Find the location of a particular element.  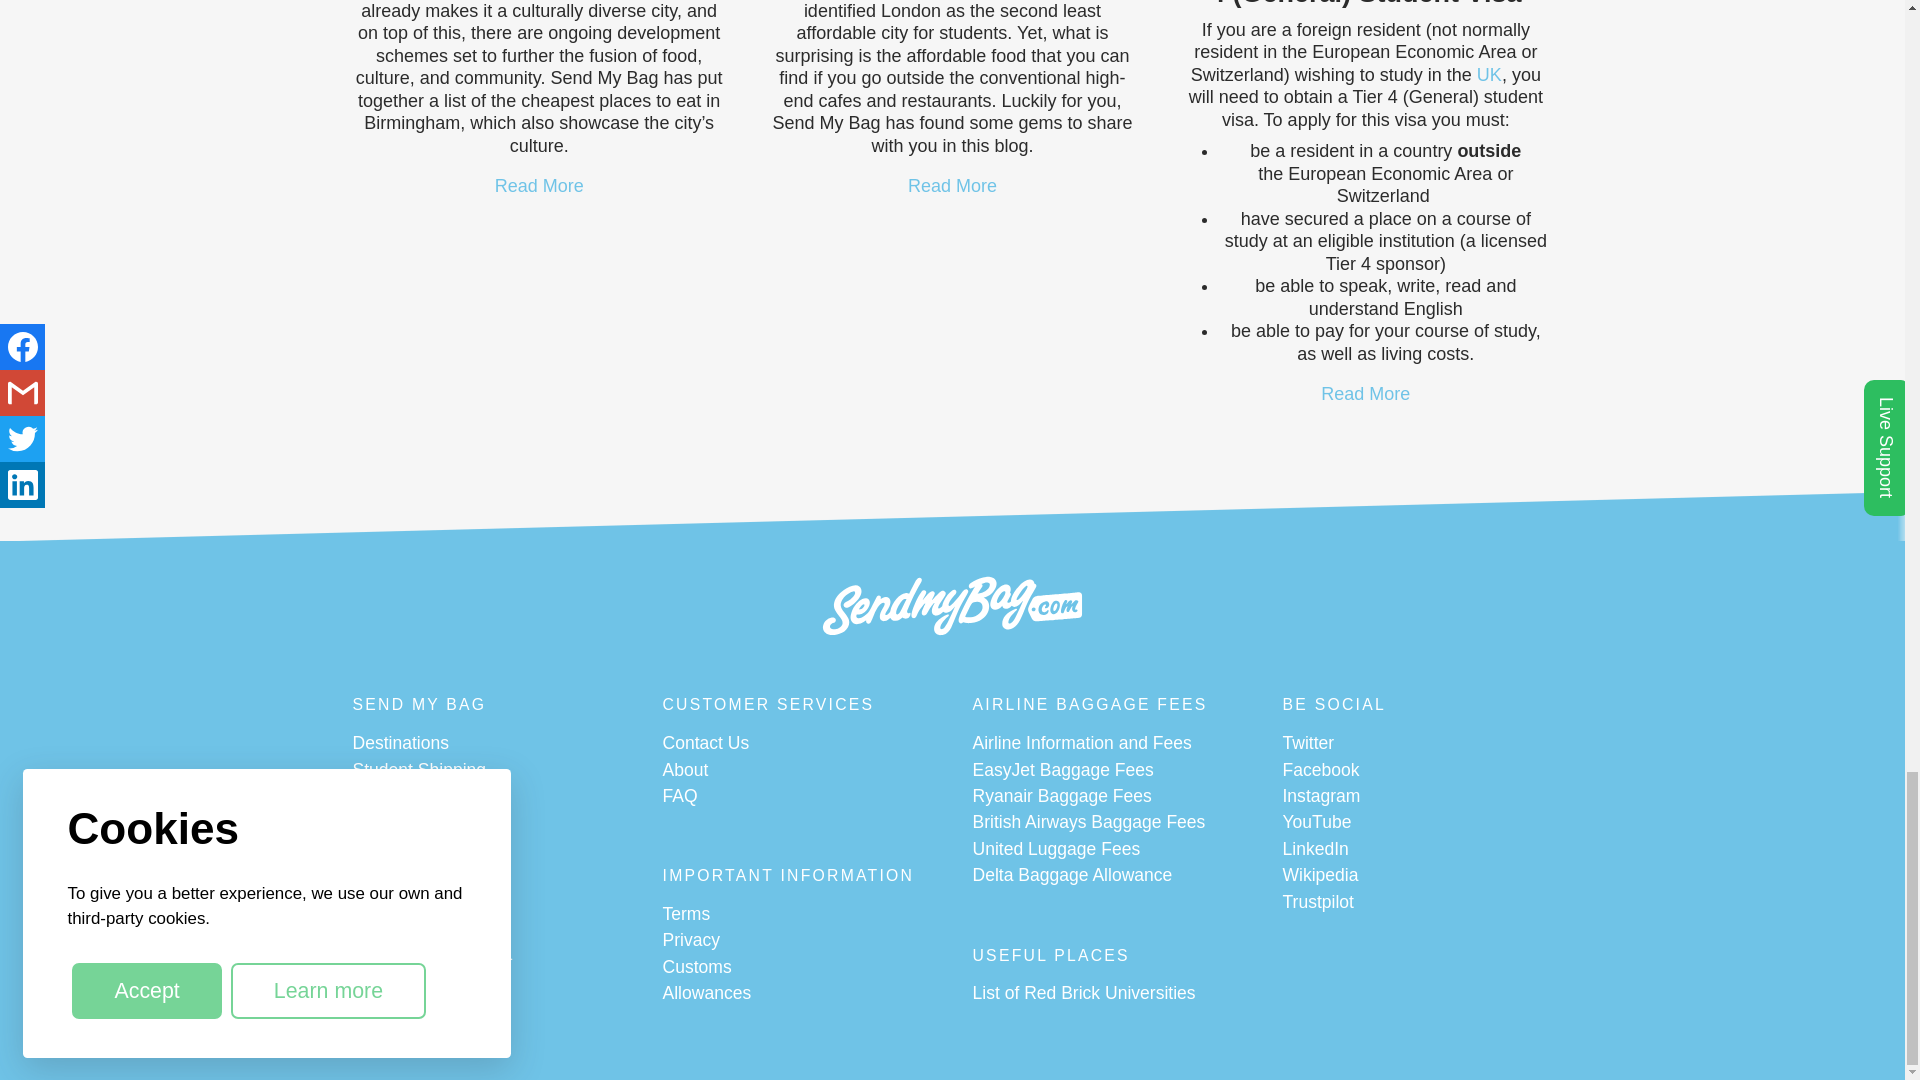

Shipping to Australia is located at coordinates (432, 954).